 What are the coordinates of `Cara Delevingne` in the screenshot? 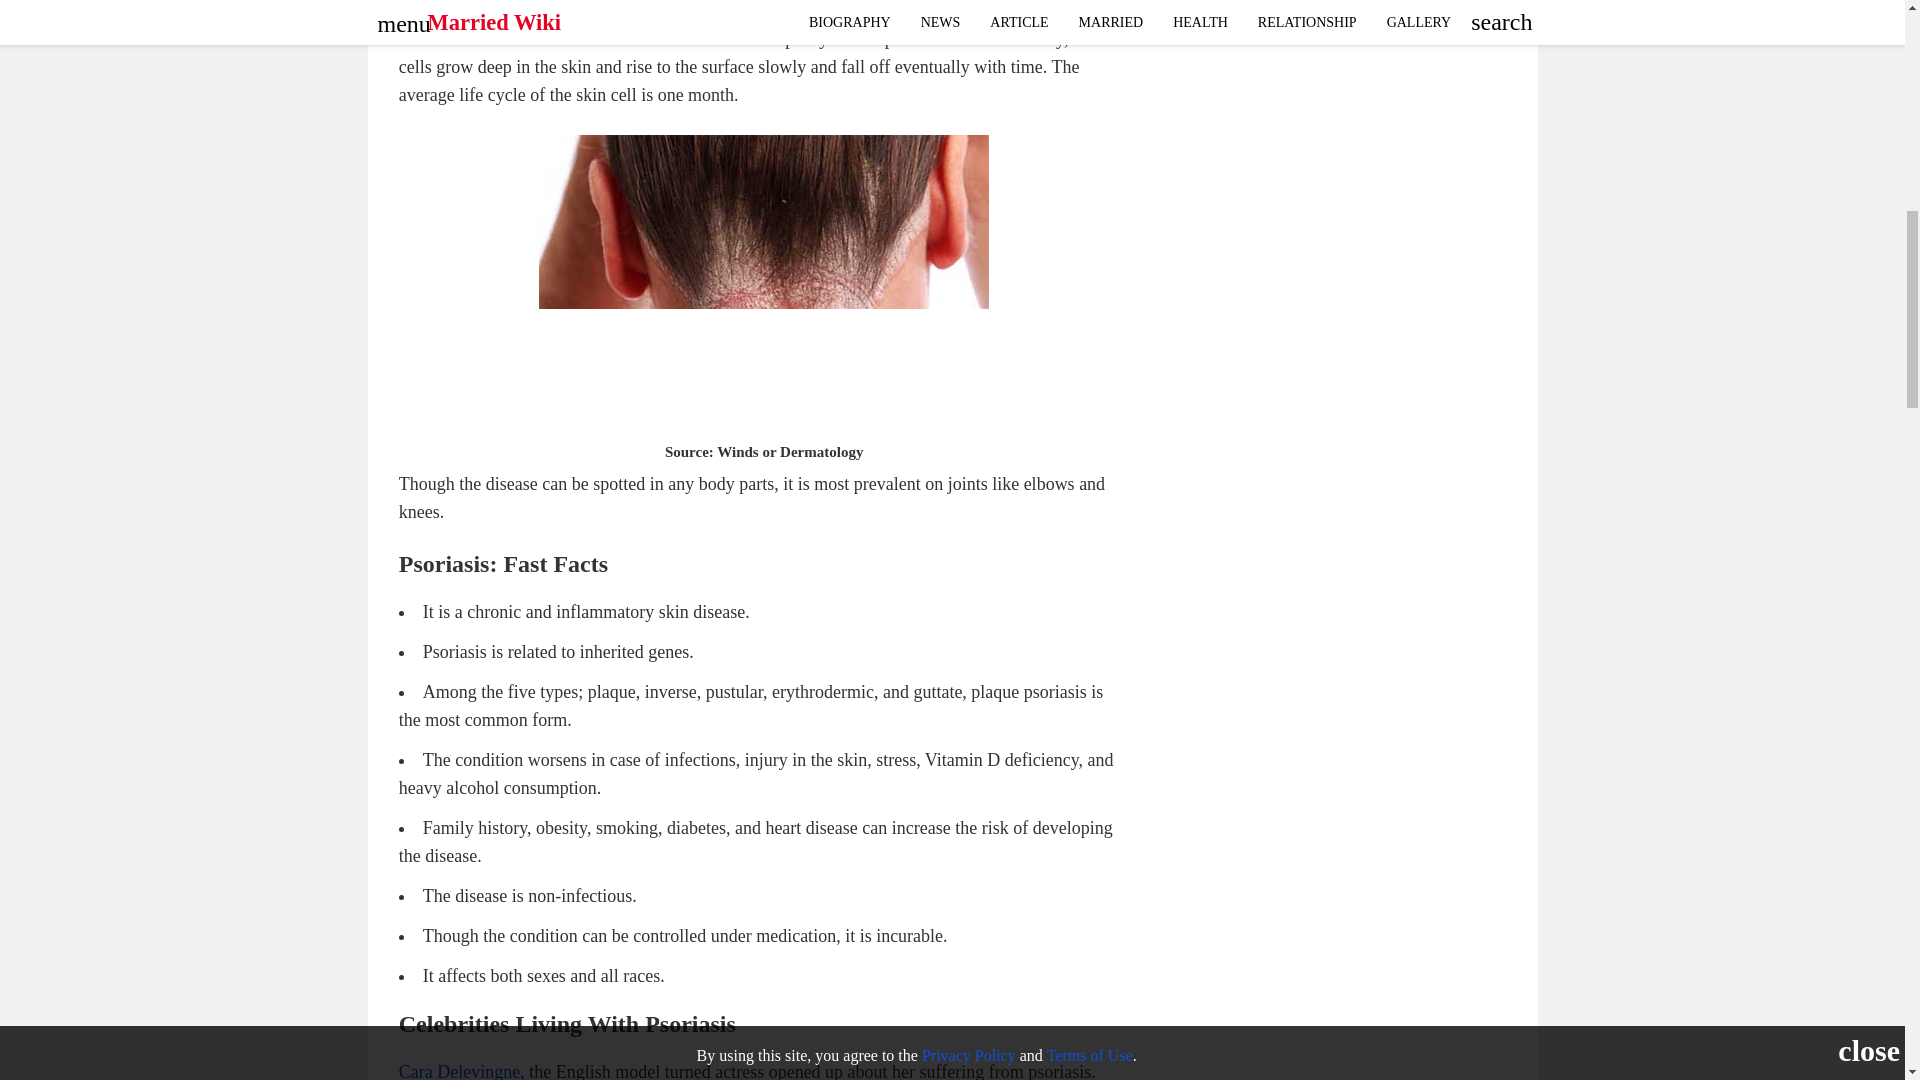 It's located at (460, 1070).